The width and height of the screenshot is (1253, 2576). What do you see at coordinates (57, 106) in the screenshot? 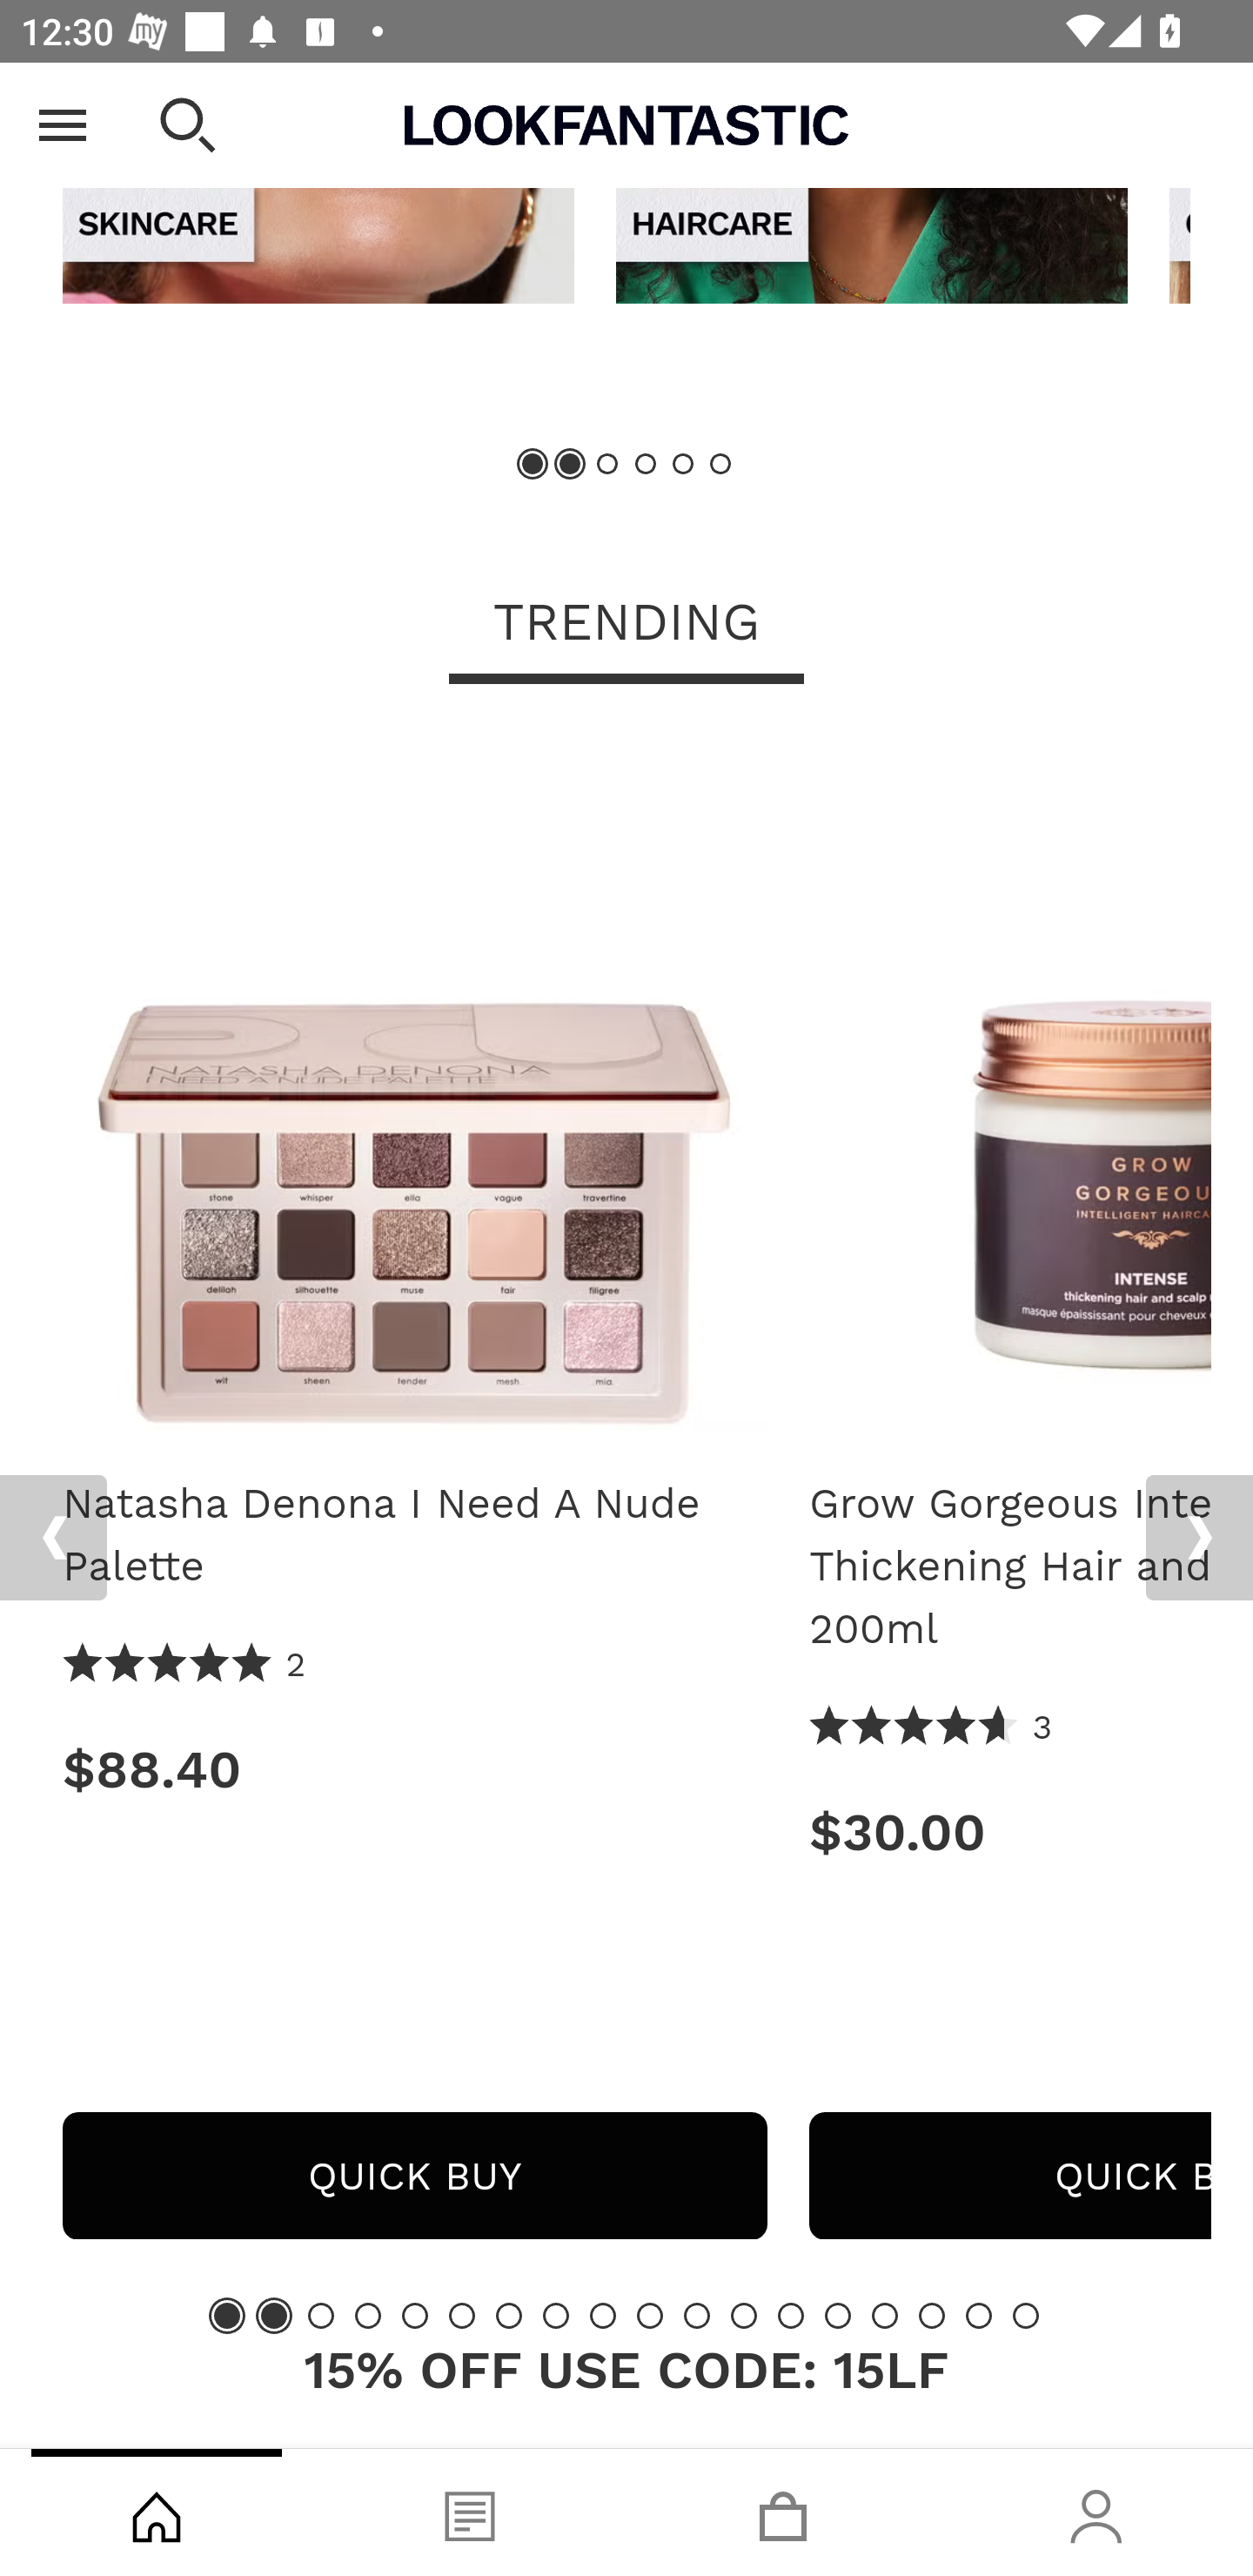
I see `Previous` at bounding box center [57, 106].